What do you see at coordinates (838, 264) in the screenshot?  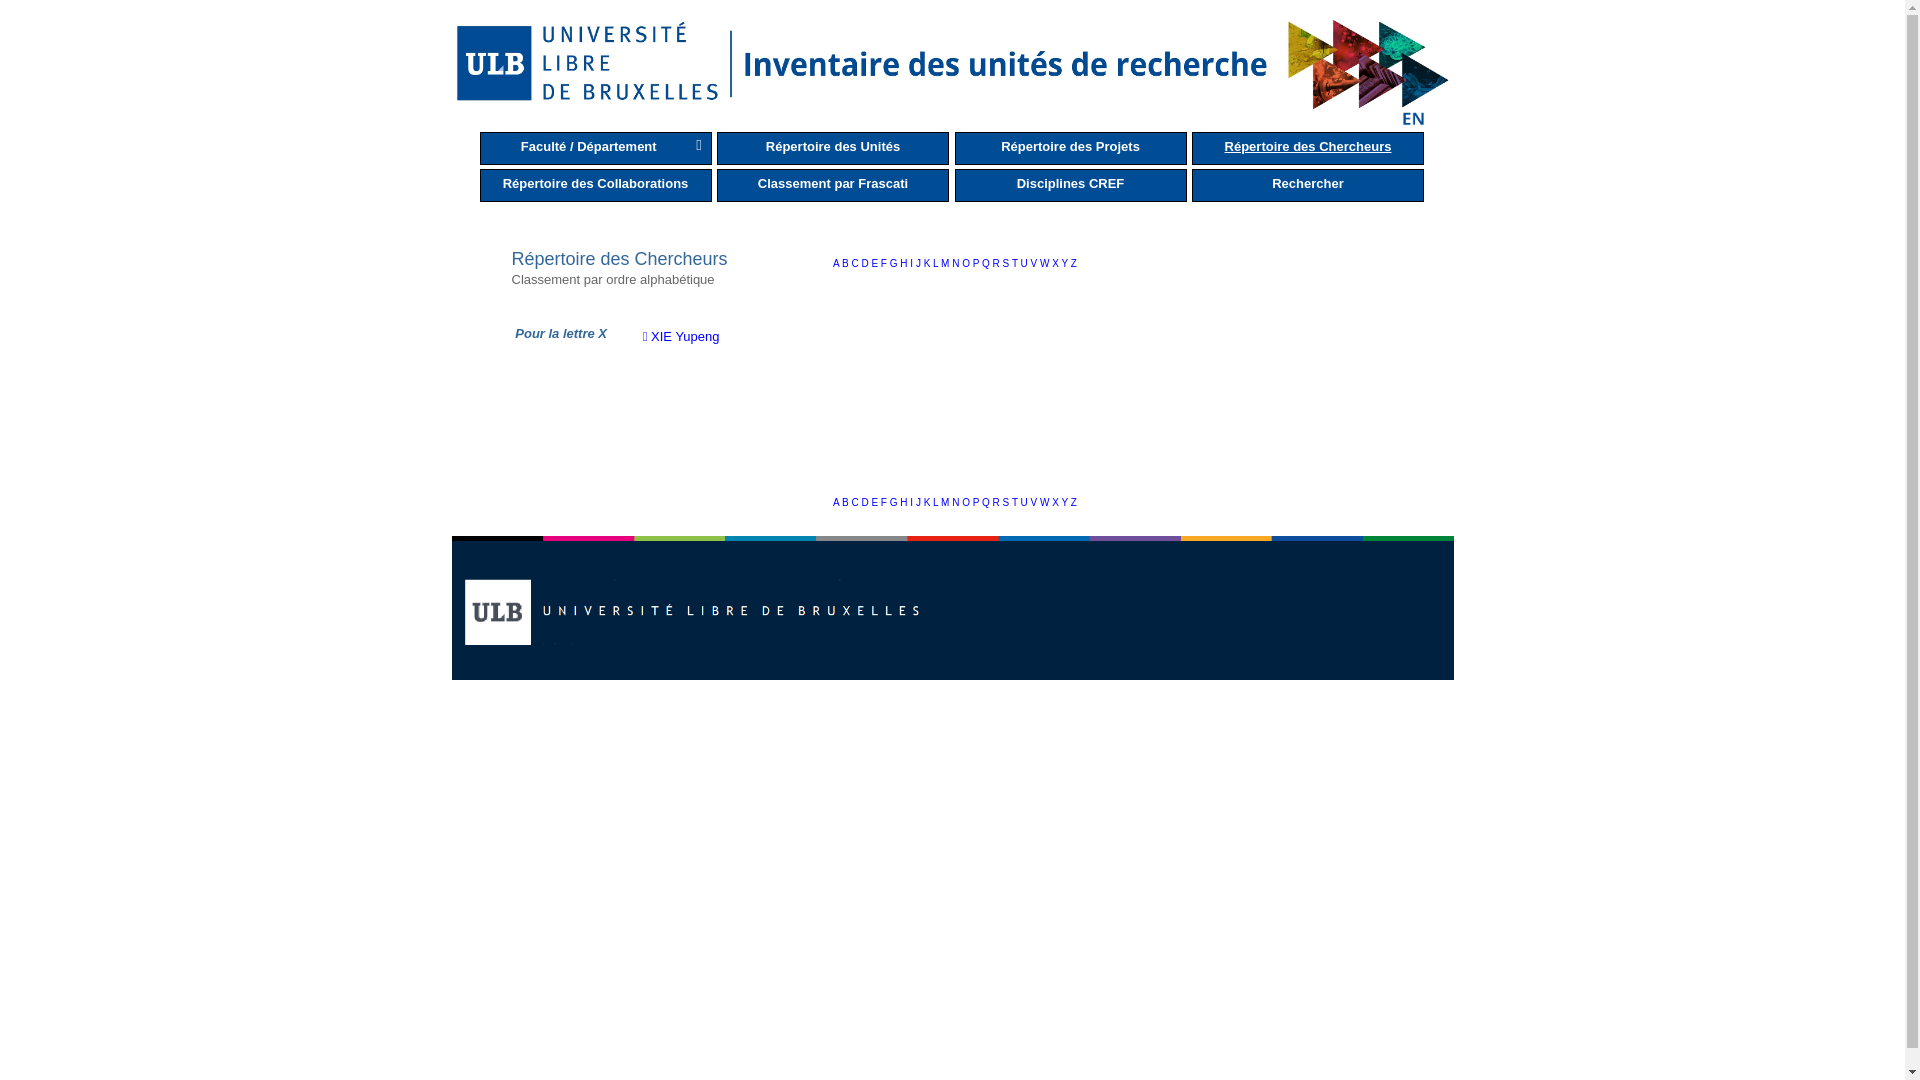 I see `A` at bounding box center [838, 264].